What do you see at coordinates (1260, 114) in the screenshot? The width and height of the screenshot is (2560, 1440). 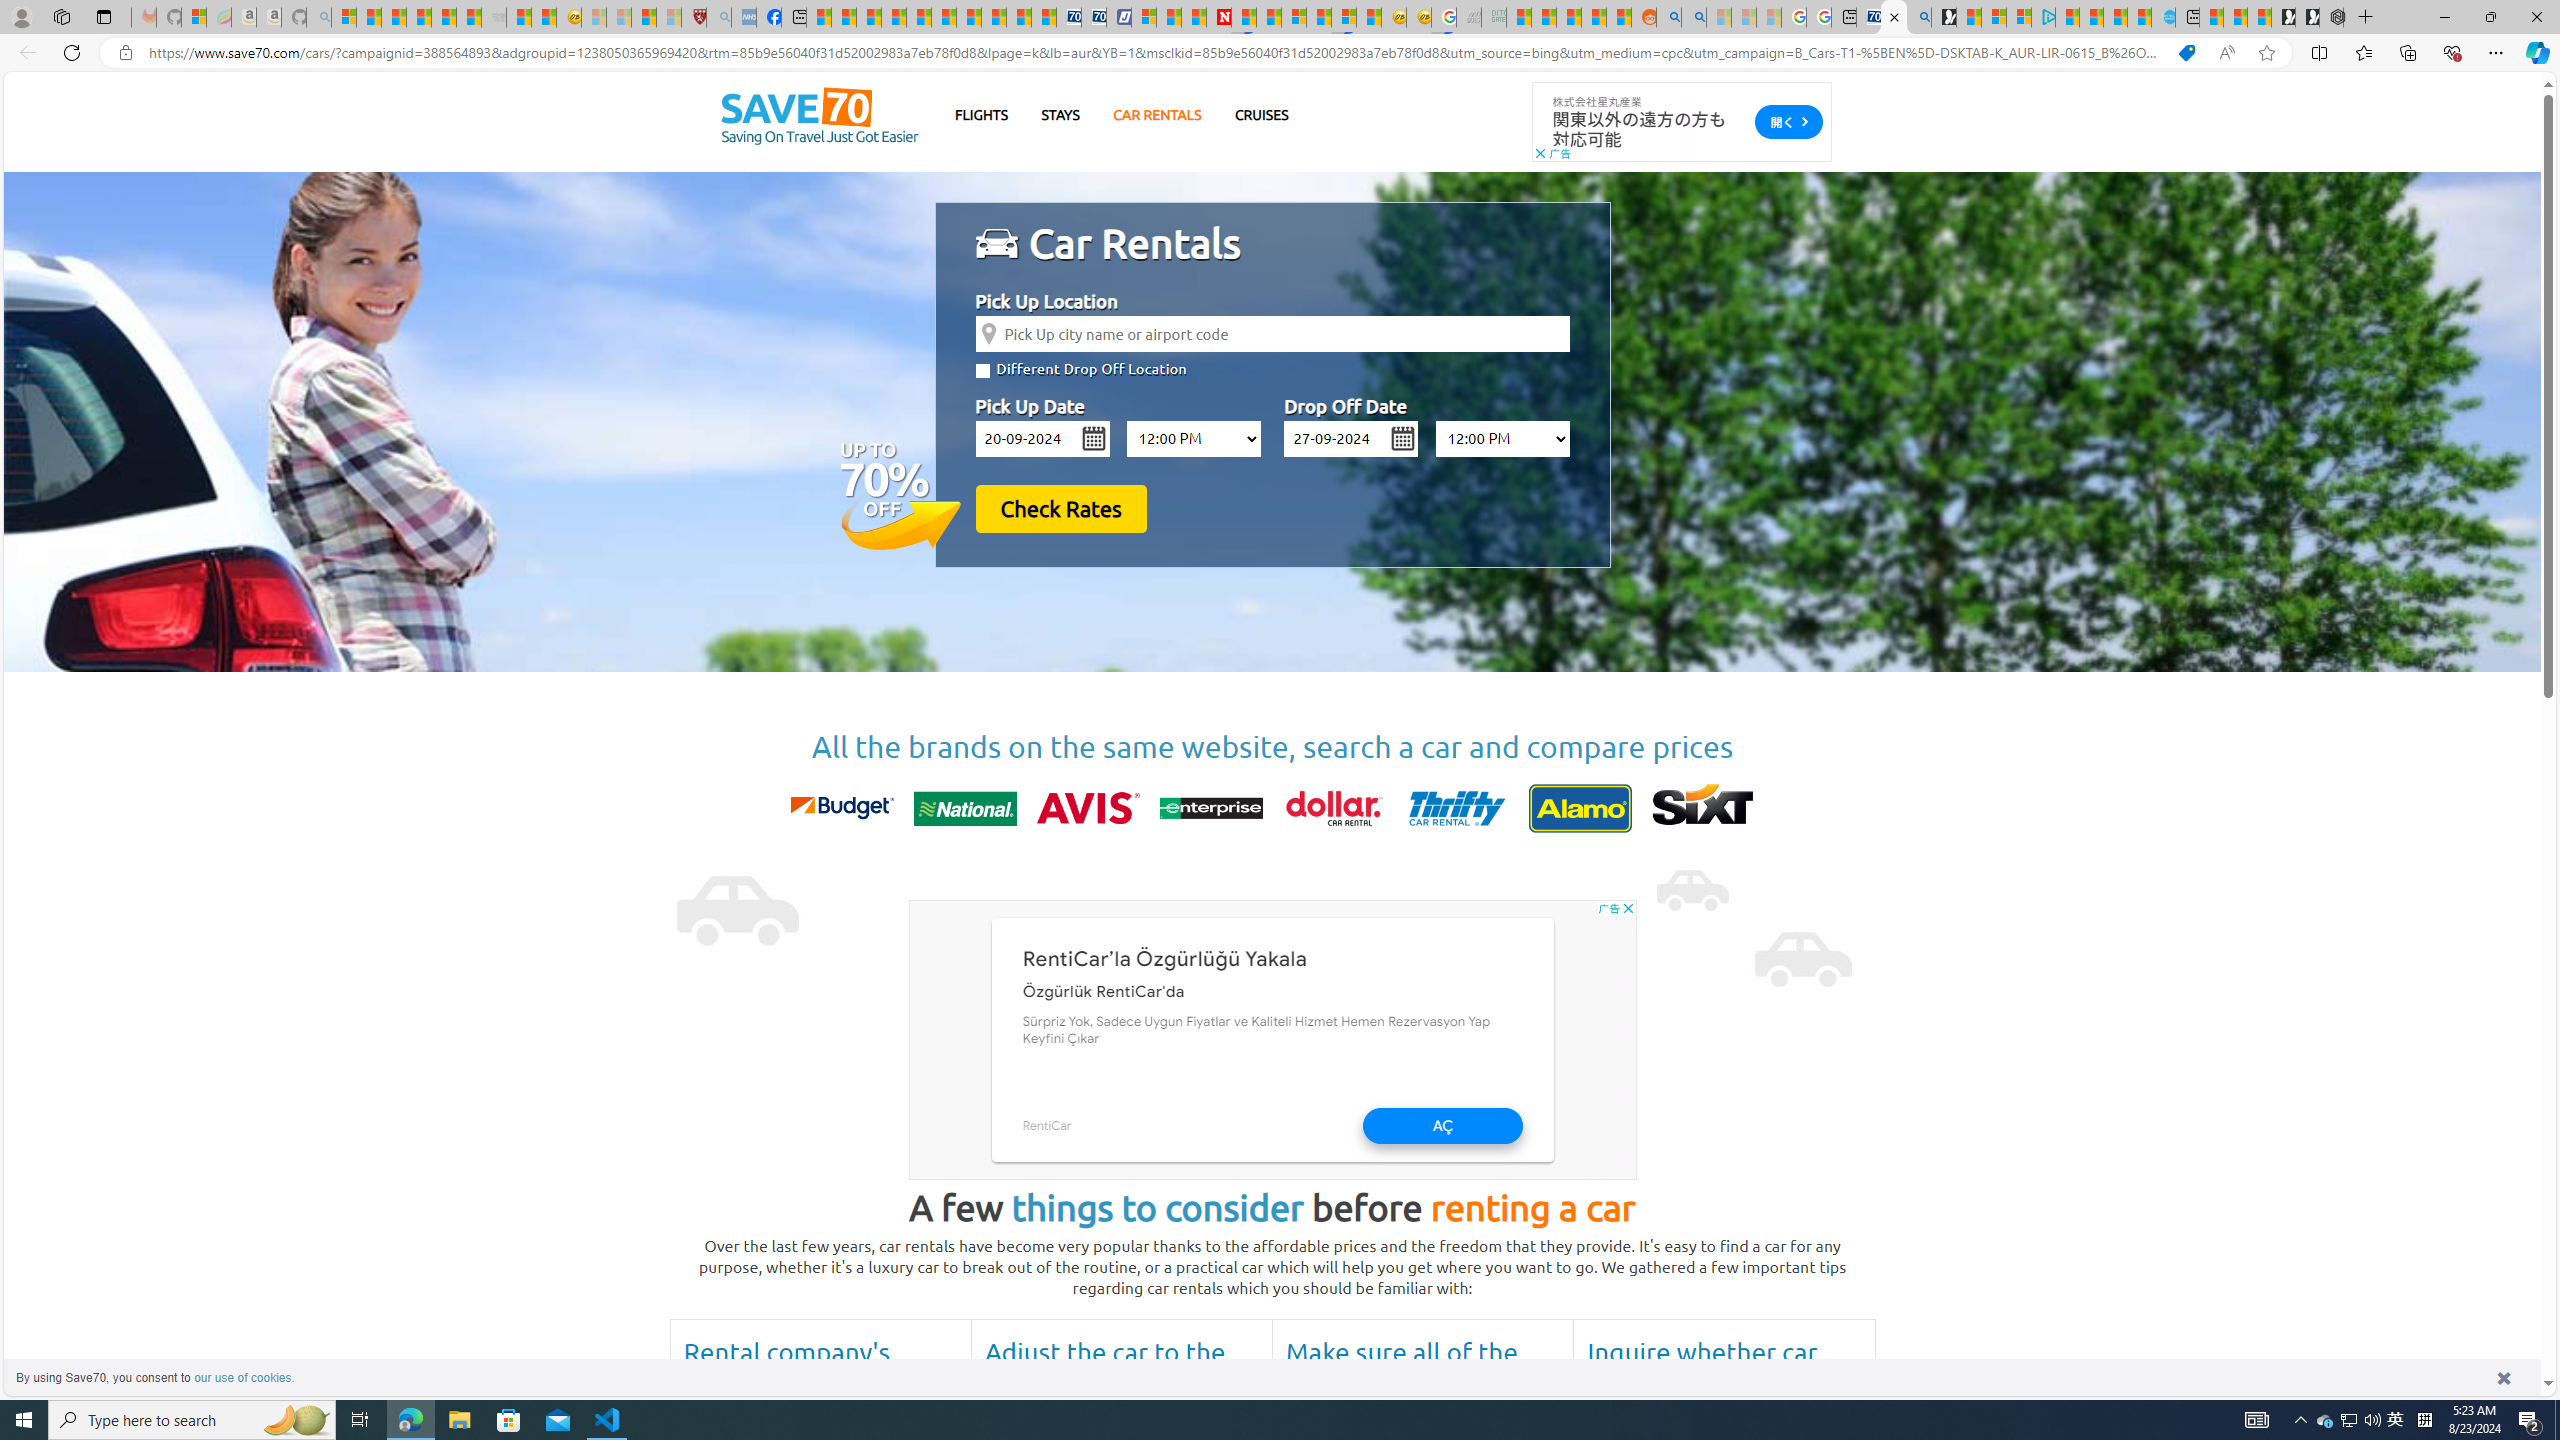 I see `CRUISES` at bounding box center [1260, 114].